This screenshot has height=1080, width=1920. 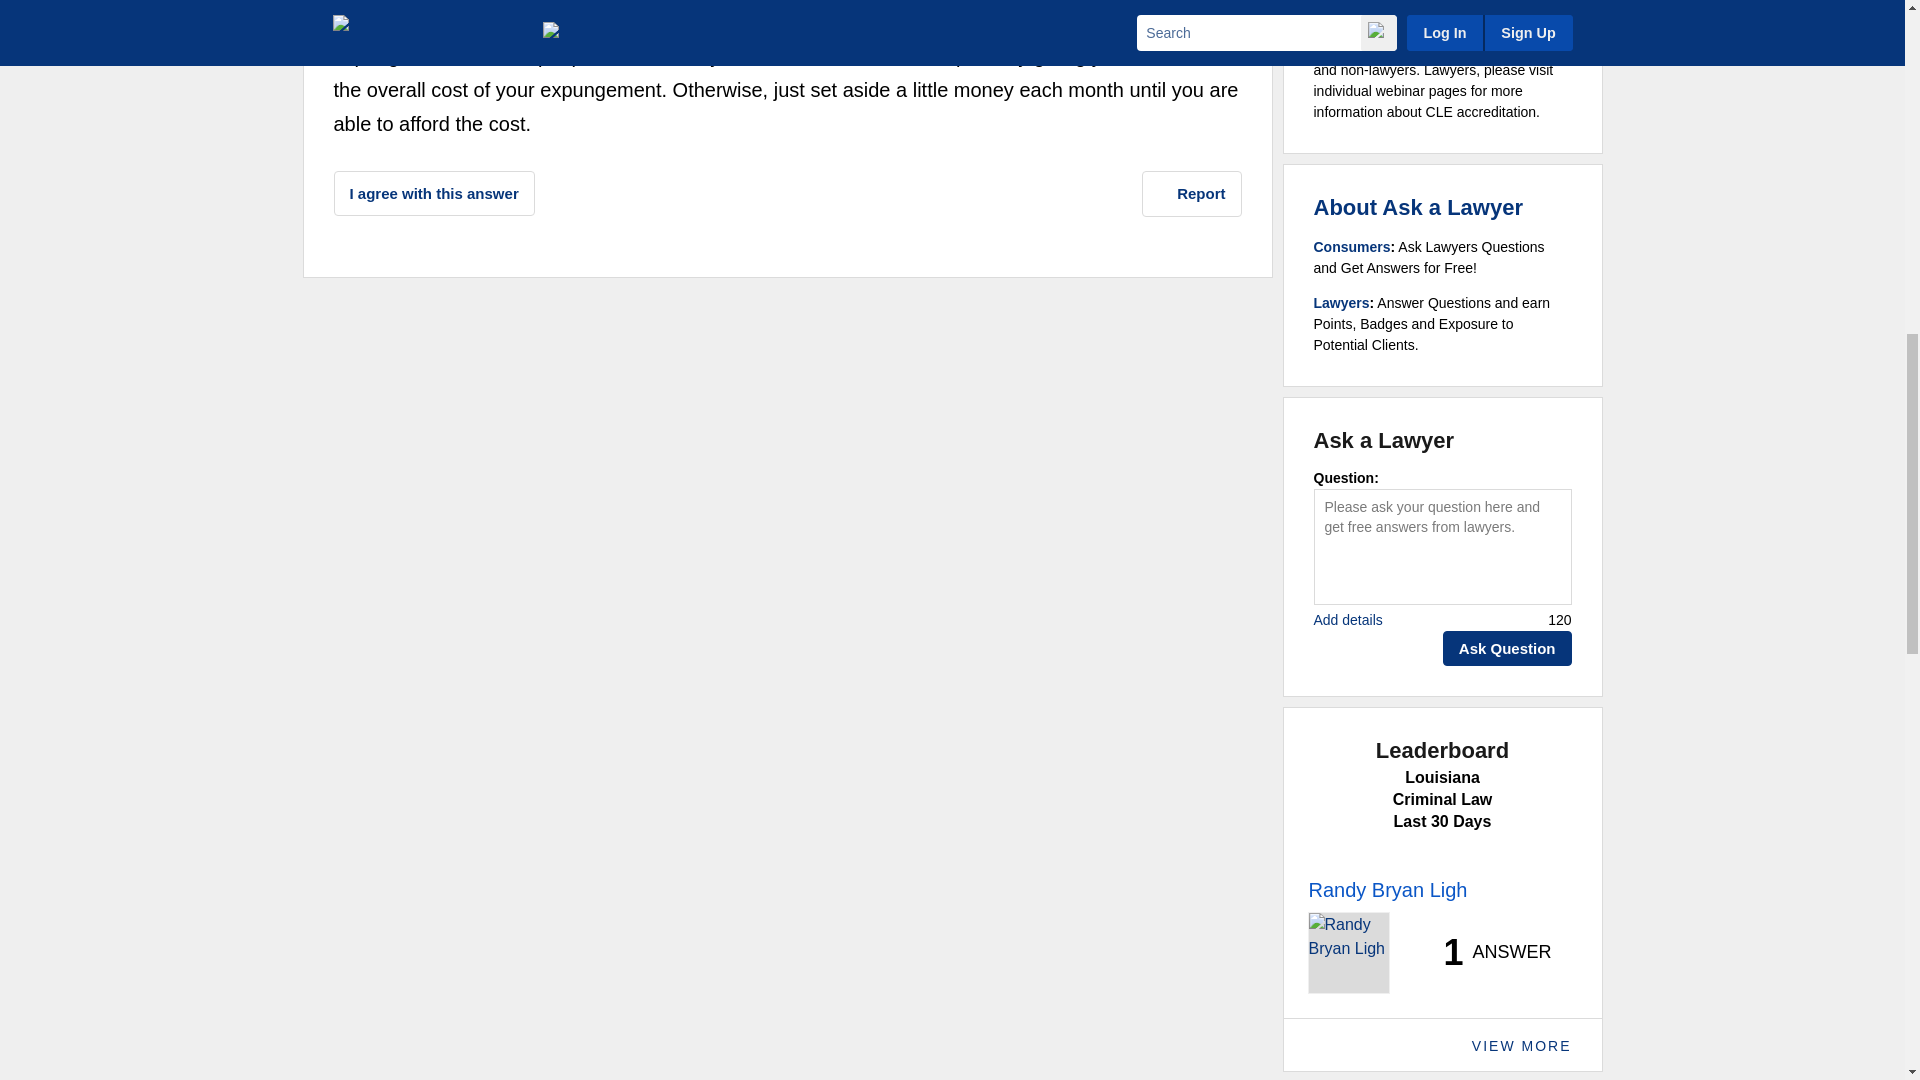 I want to click on Ask a Lawyer - Leaderboard - Lawyer Stats, so click(x=1486, y=952).